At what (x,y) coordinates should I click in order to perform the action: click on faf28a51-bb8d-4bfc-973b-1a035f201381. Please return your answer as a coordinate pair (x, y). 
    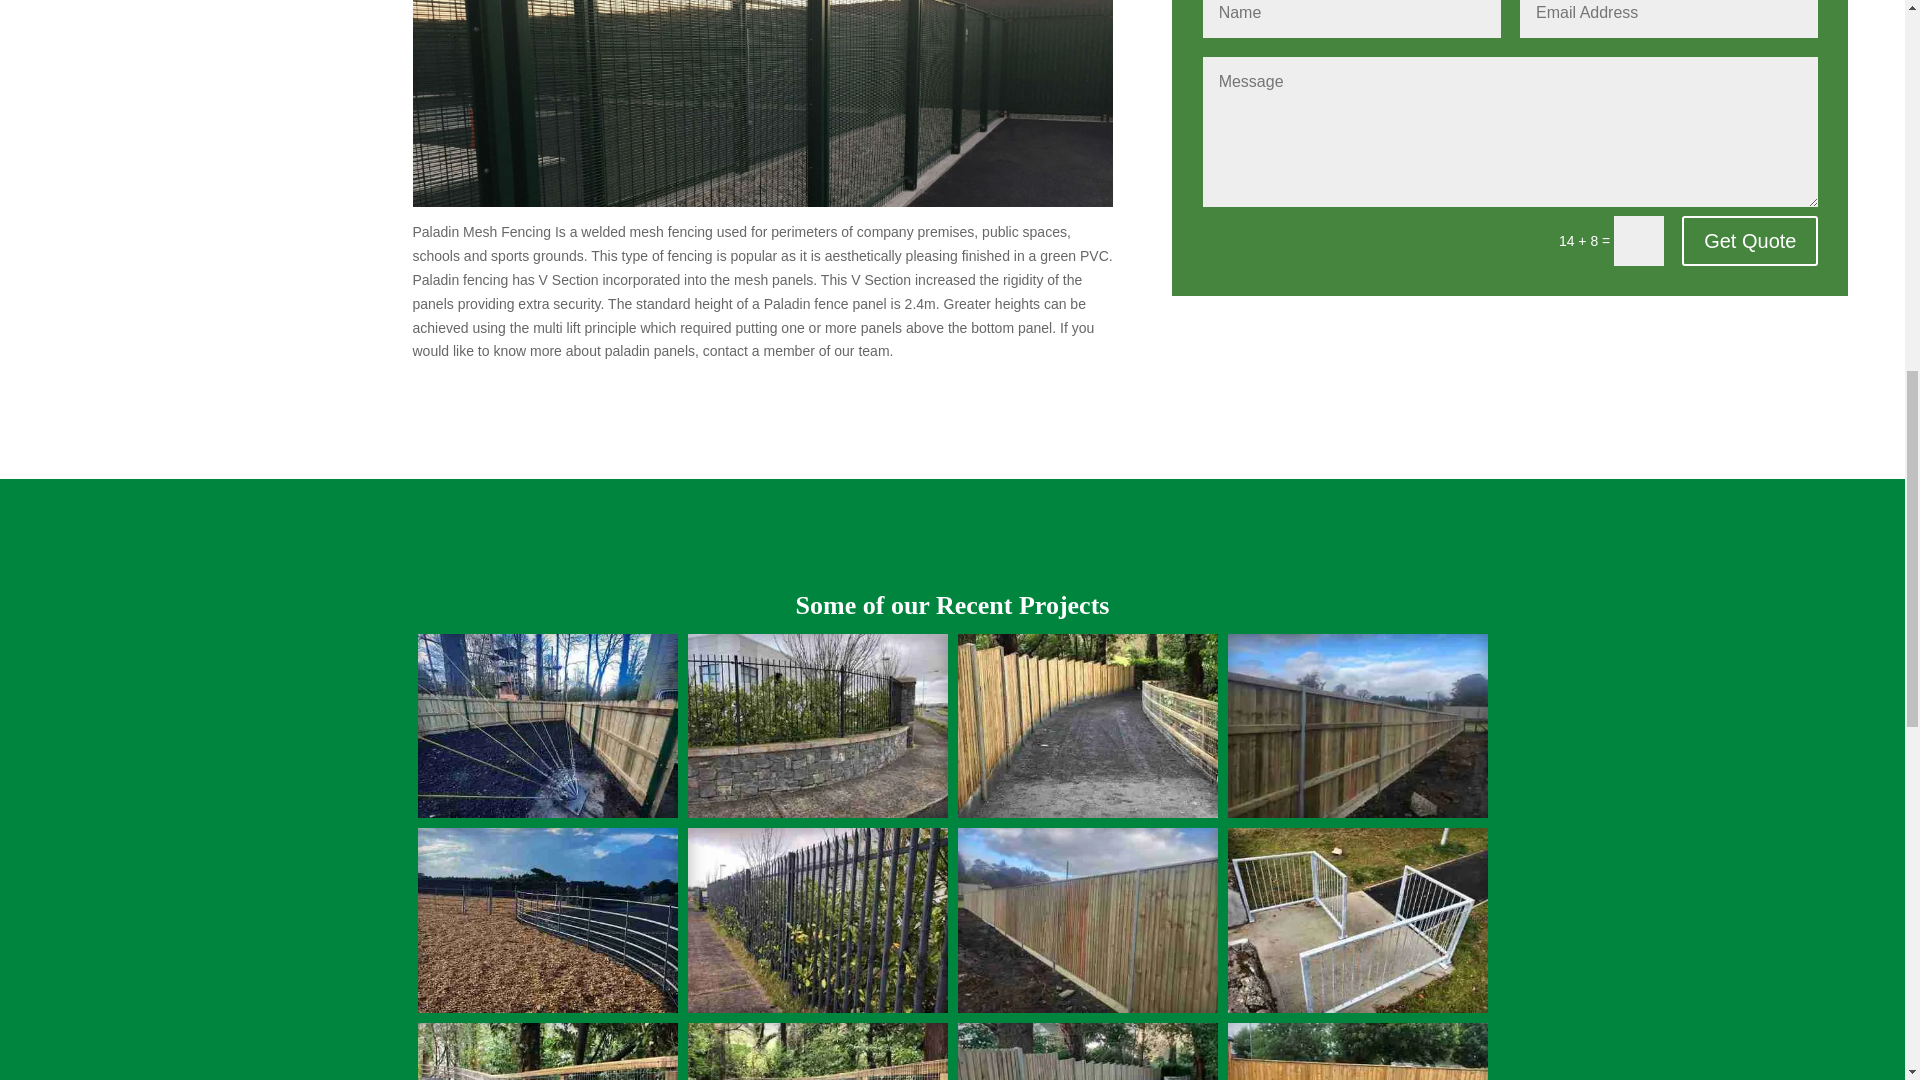
    Looking at the image, I should click on (818, 1008).